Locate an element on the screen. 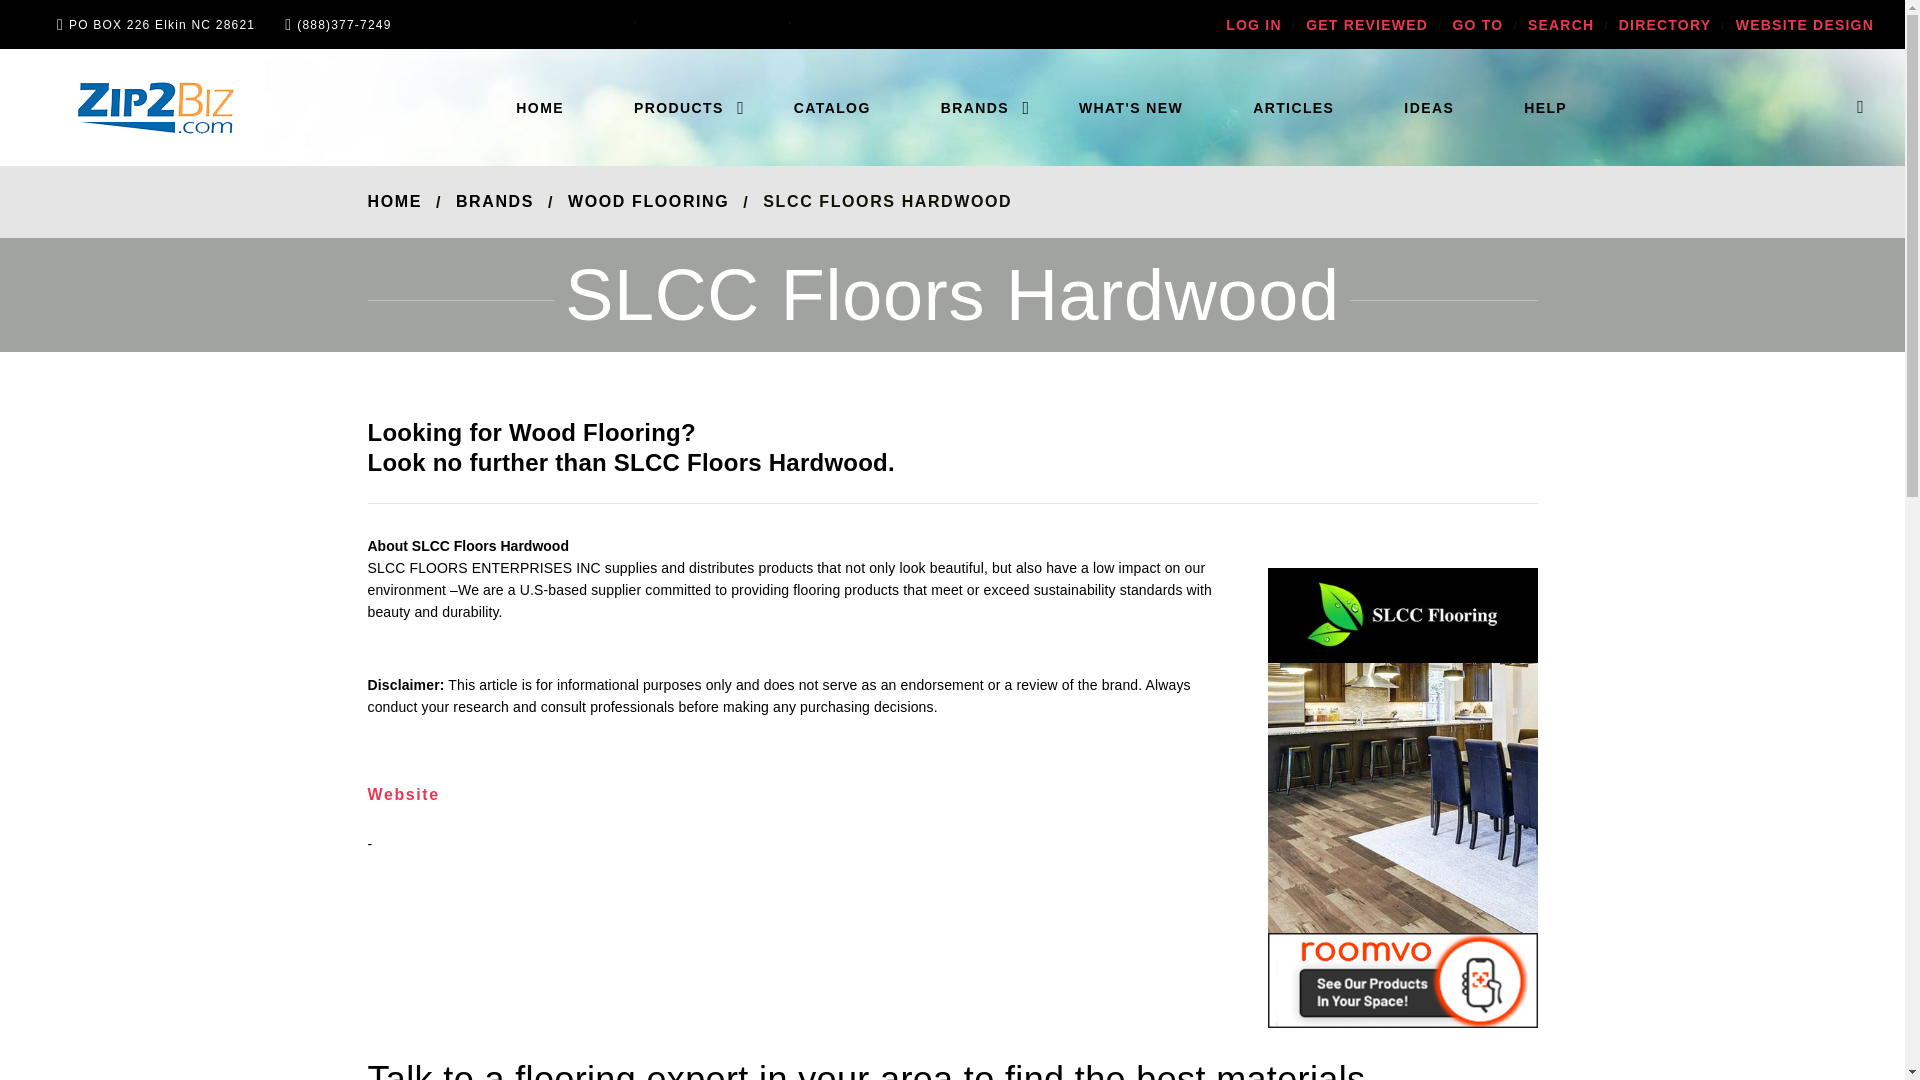 Image resolution: width=1920 pixels, height=1080 pixels. Flooring store website is located at coordinates (1804, 25).